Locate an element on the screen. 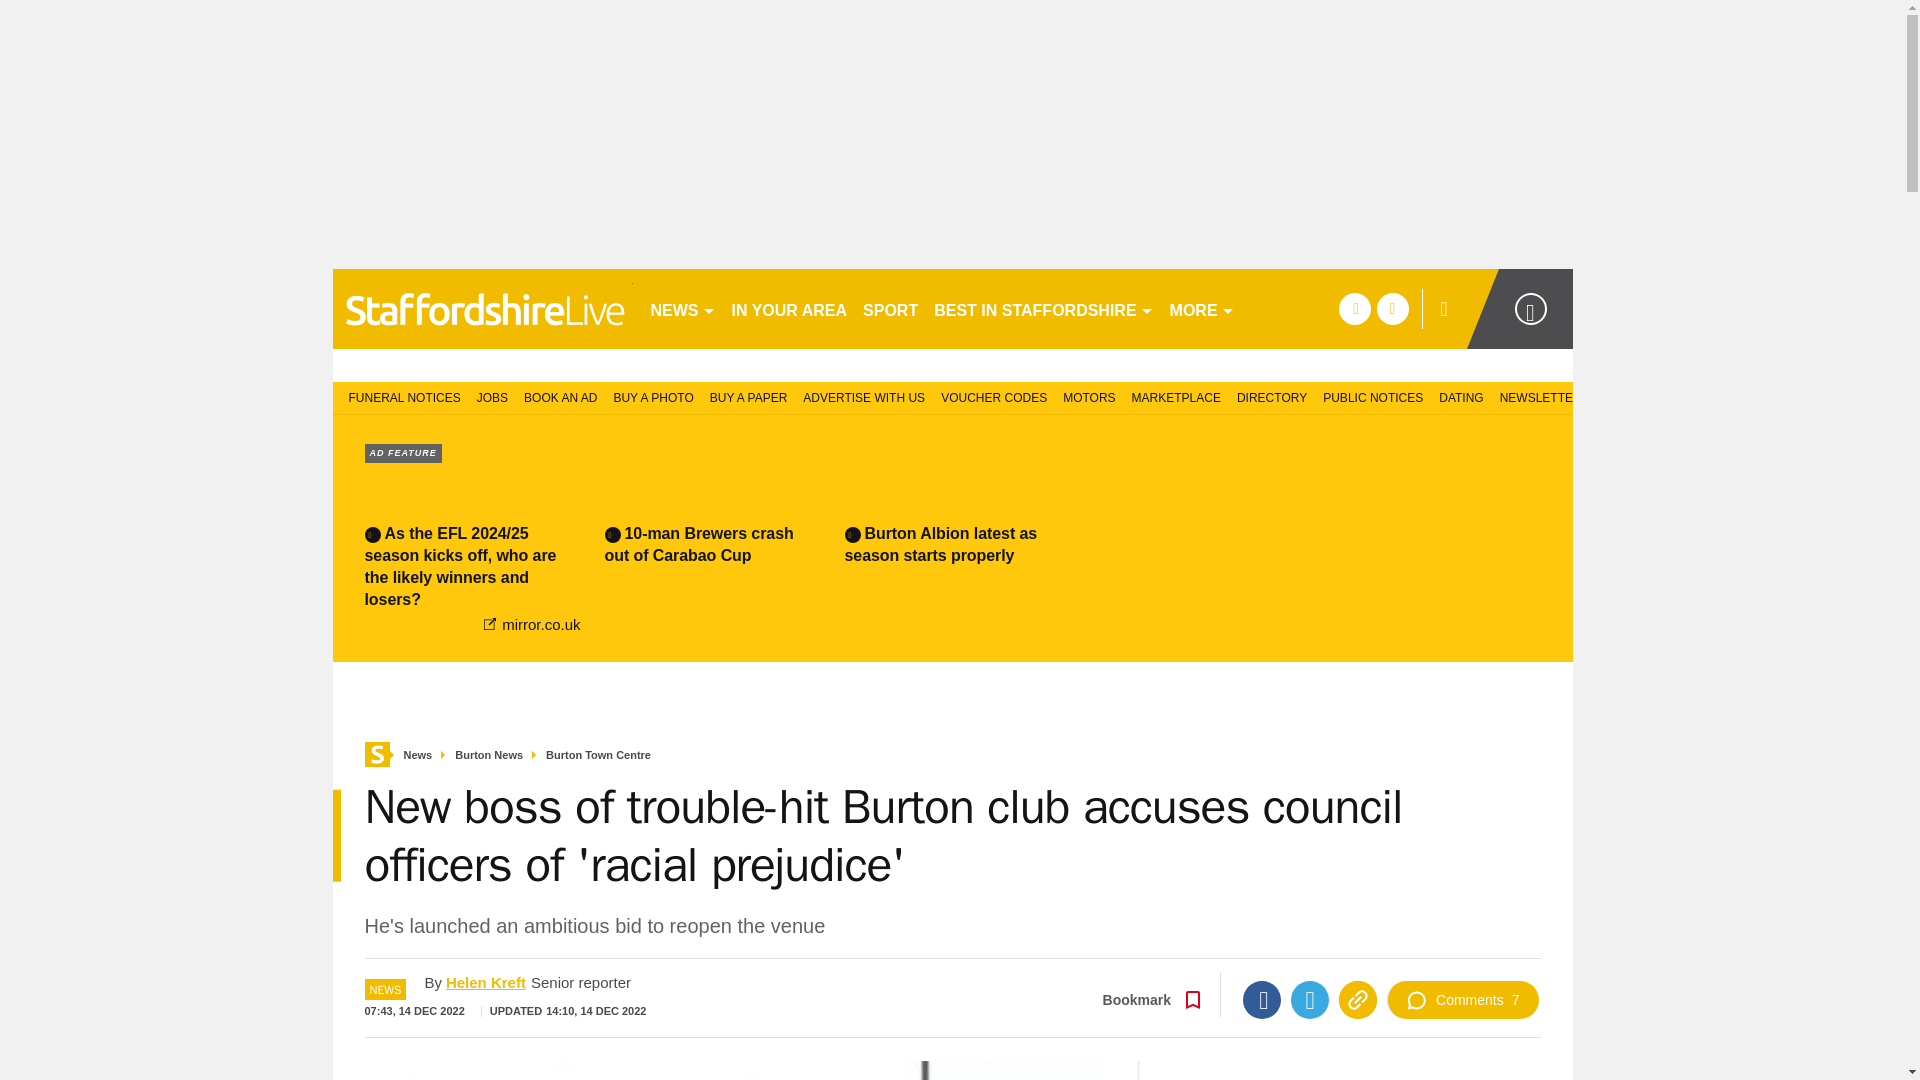 The width and height of the screenshot is (1920, 1080). NEWS is located at coordinates (682, 308).